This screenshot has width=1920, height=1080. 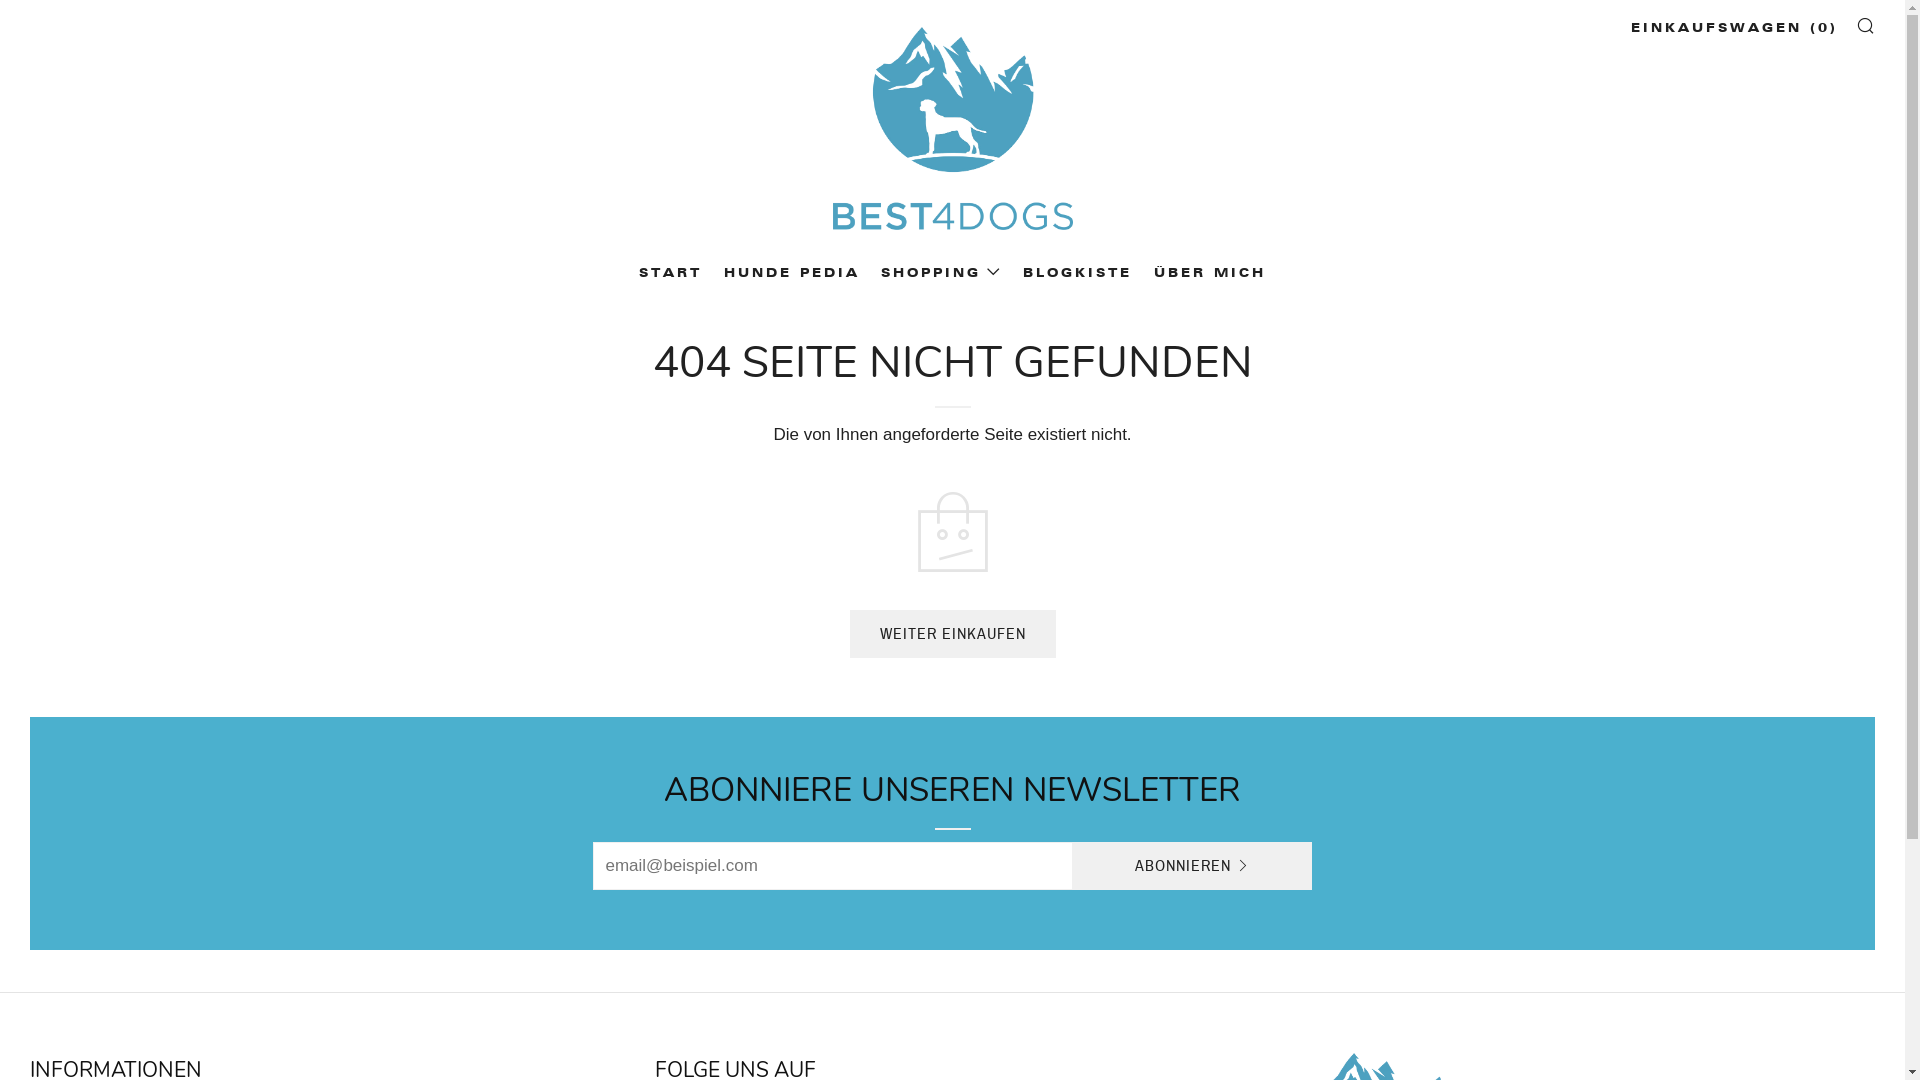 I want to click on BLOGKISTE, so click(x=1078, y=273).